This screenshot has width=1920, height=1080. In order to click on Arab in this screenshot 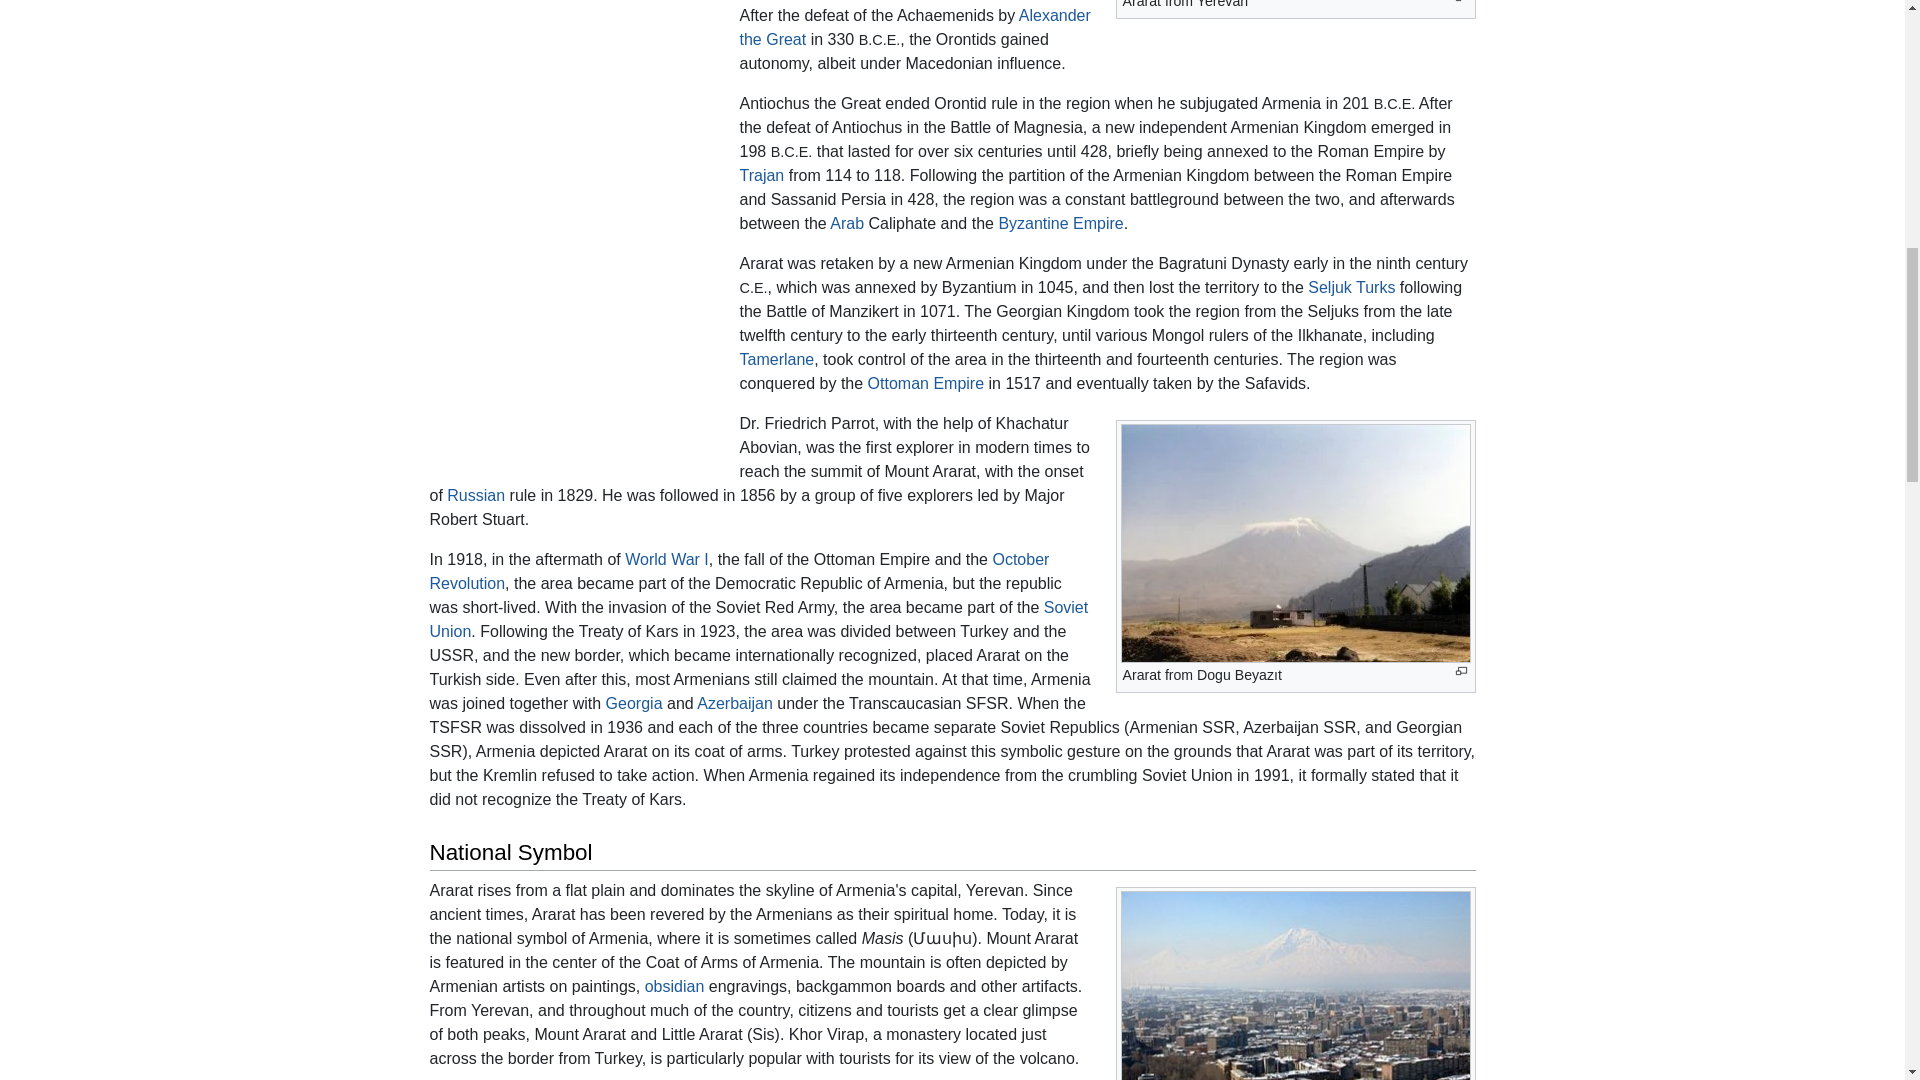, I will do `click(846, 223)`.